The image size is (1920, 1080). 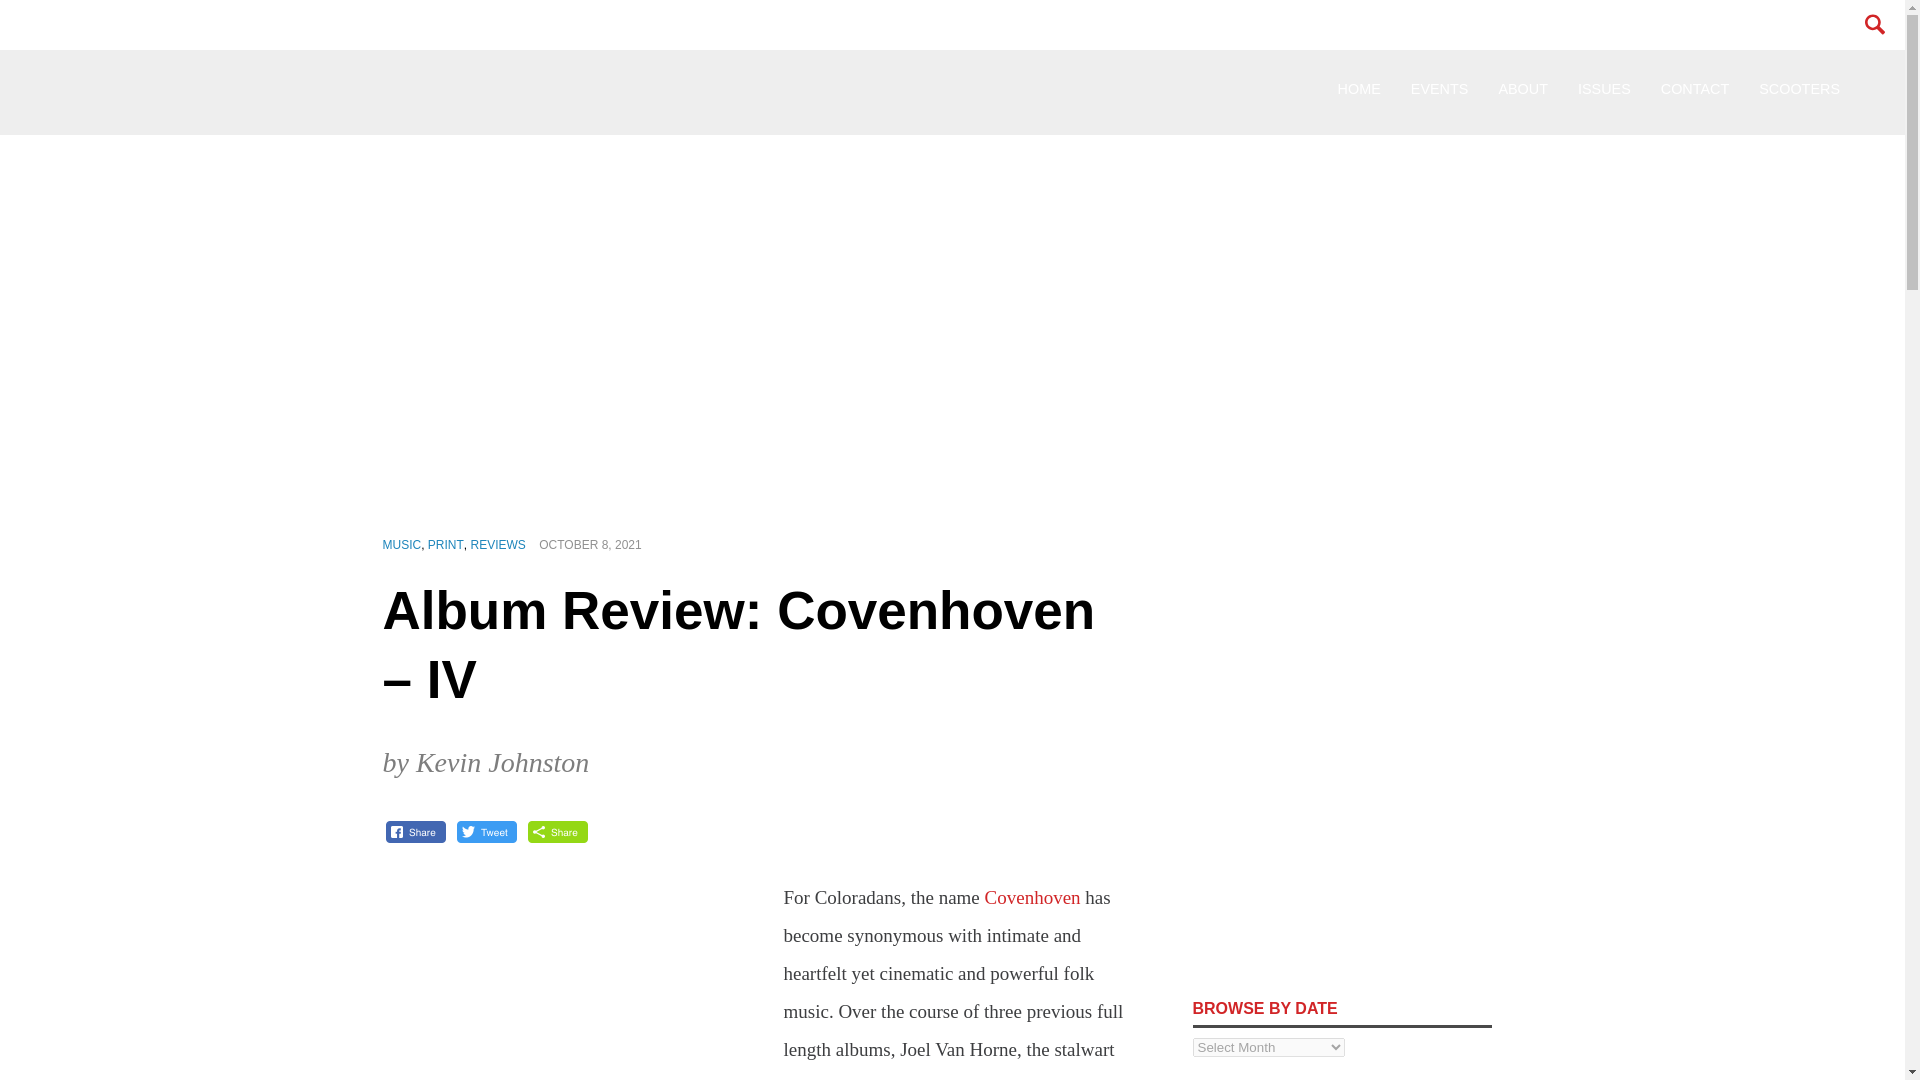 I want to click on PRINT, so click(x=446, y=544).